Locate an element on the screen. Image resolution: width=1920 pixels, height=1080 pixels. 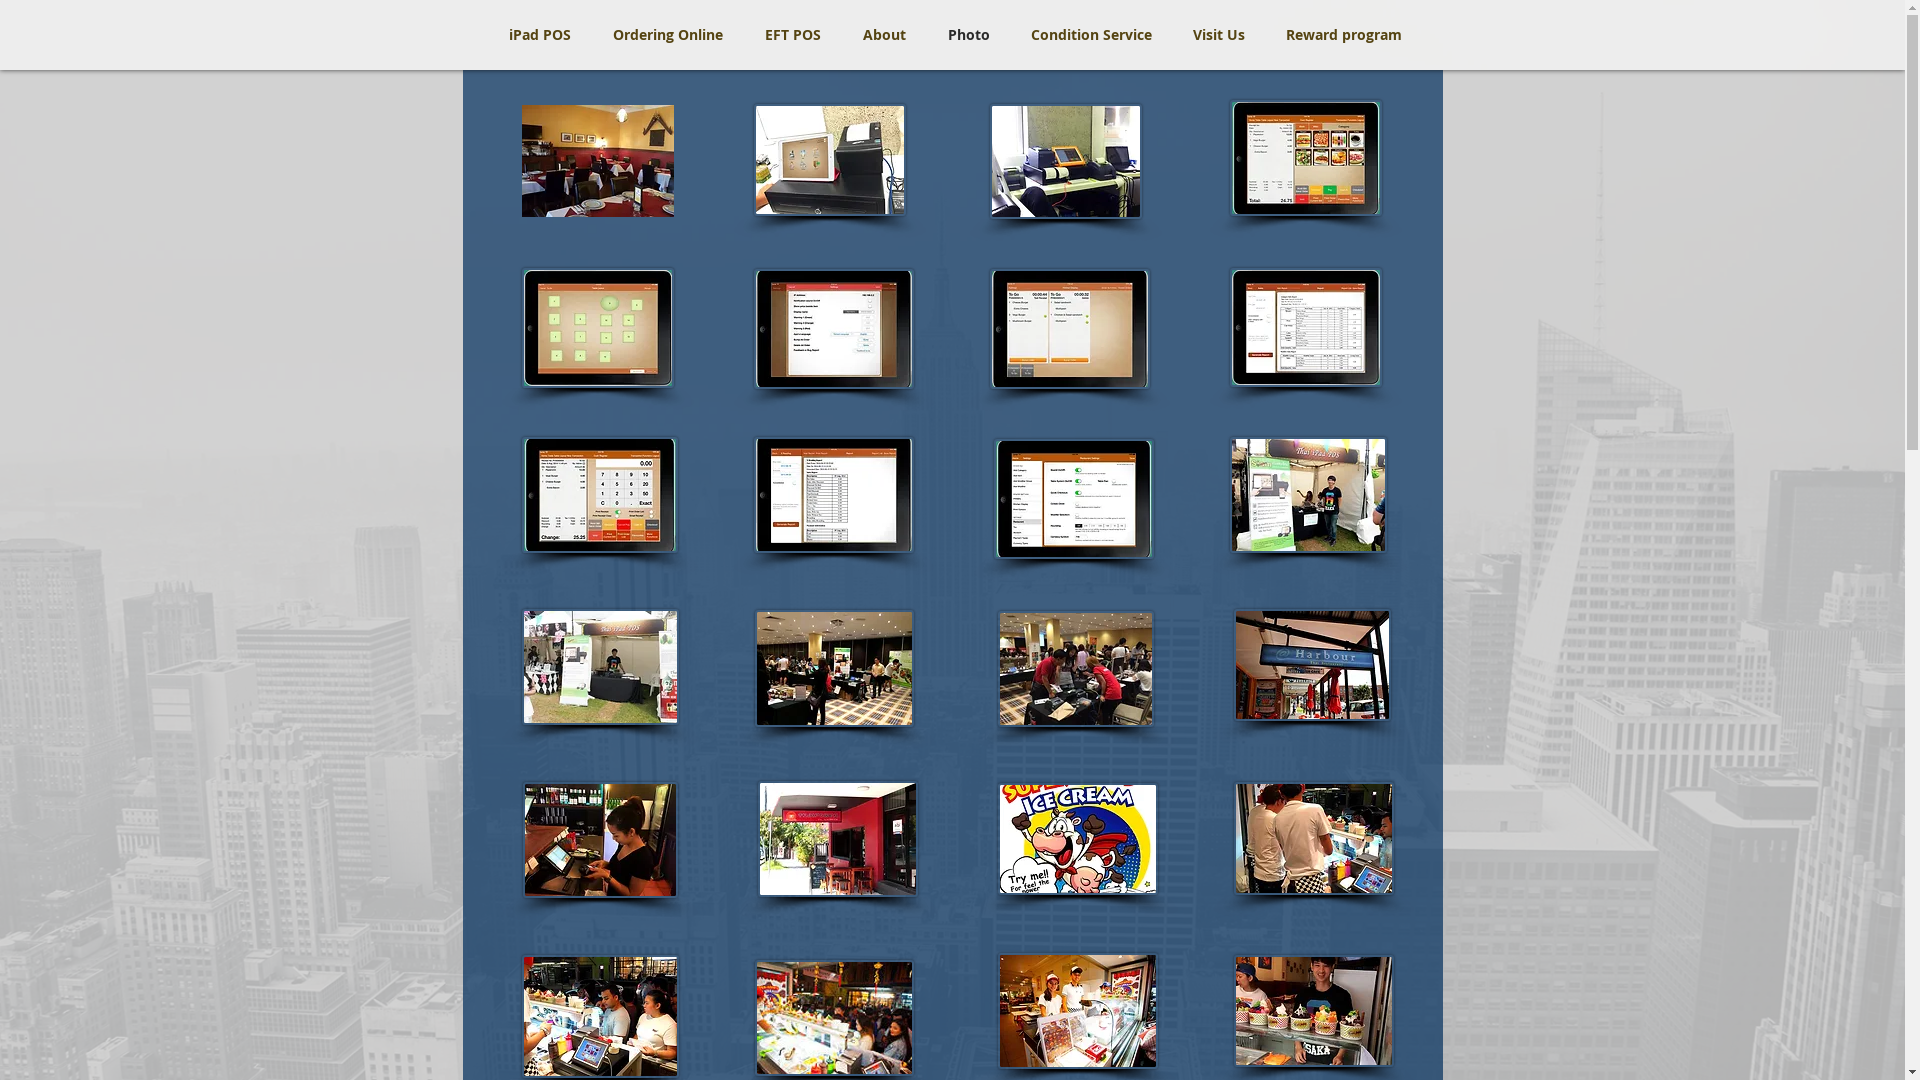
22.jpg is located at coordinates (1314, 1011).